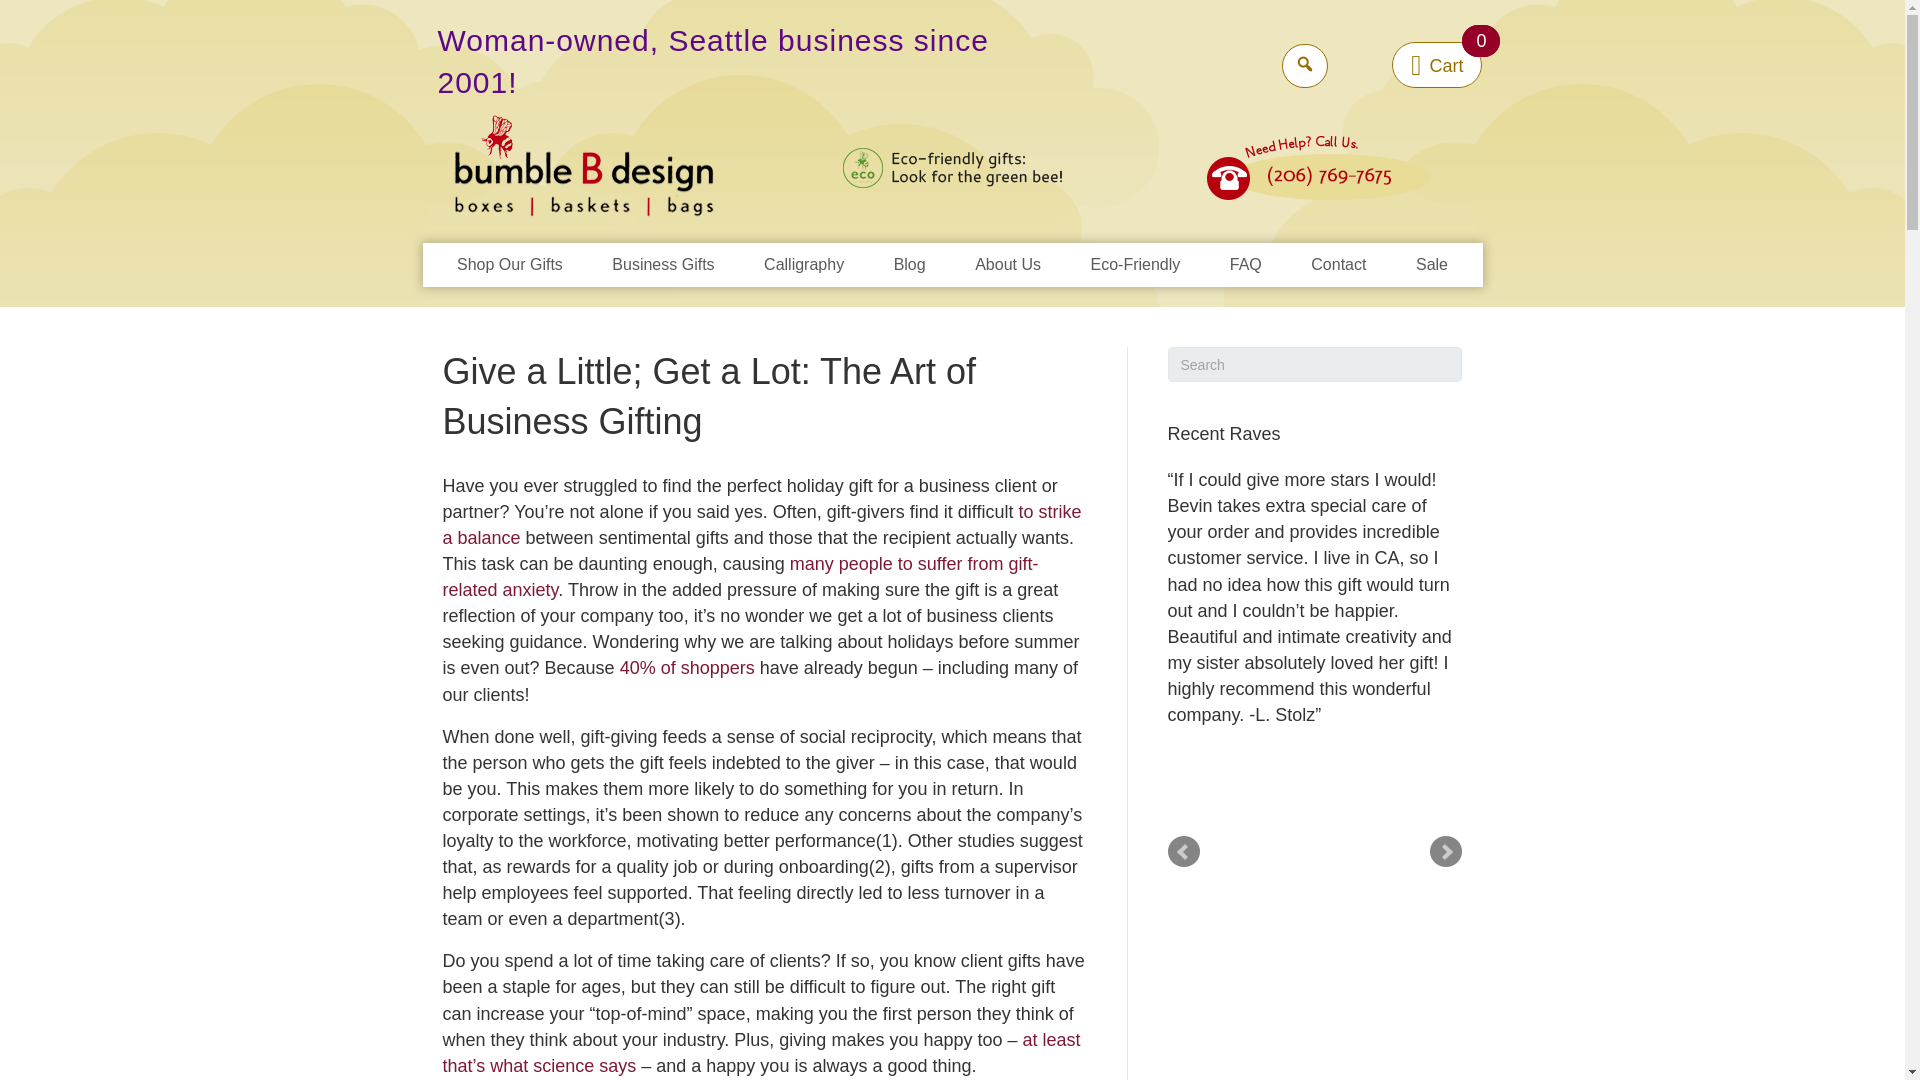 This screenshot has width=1920, height=1080. Describe the element at coordinates (760, 524) in the screenshot. I see `to strike a balance` at that location.